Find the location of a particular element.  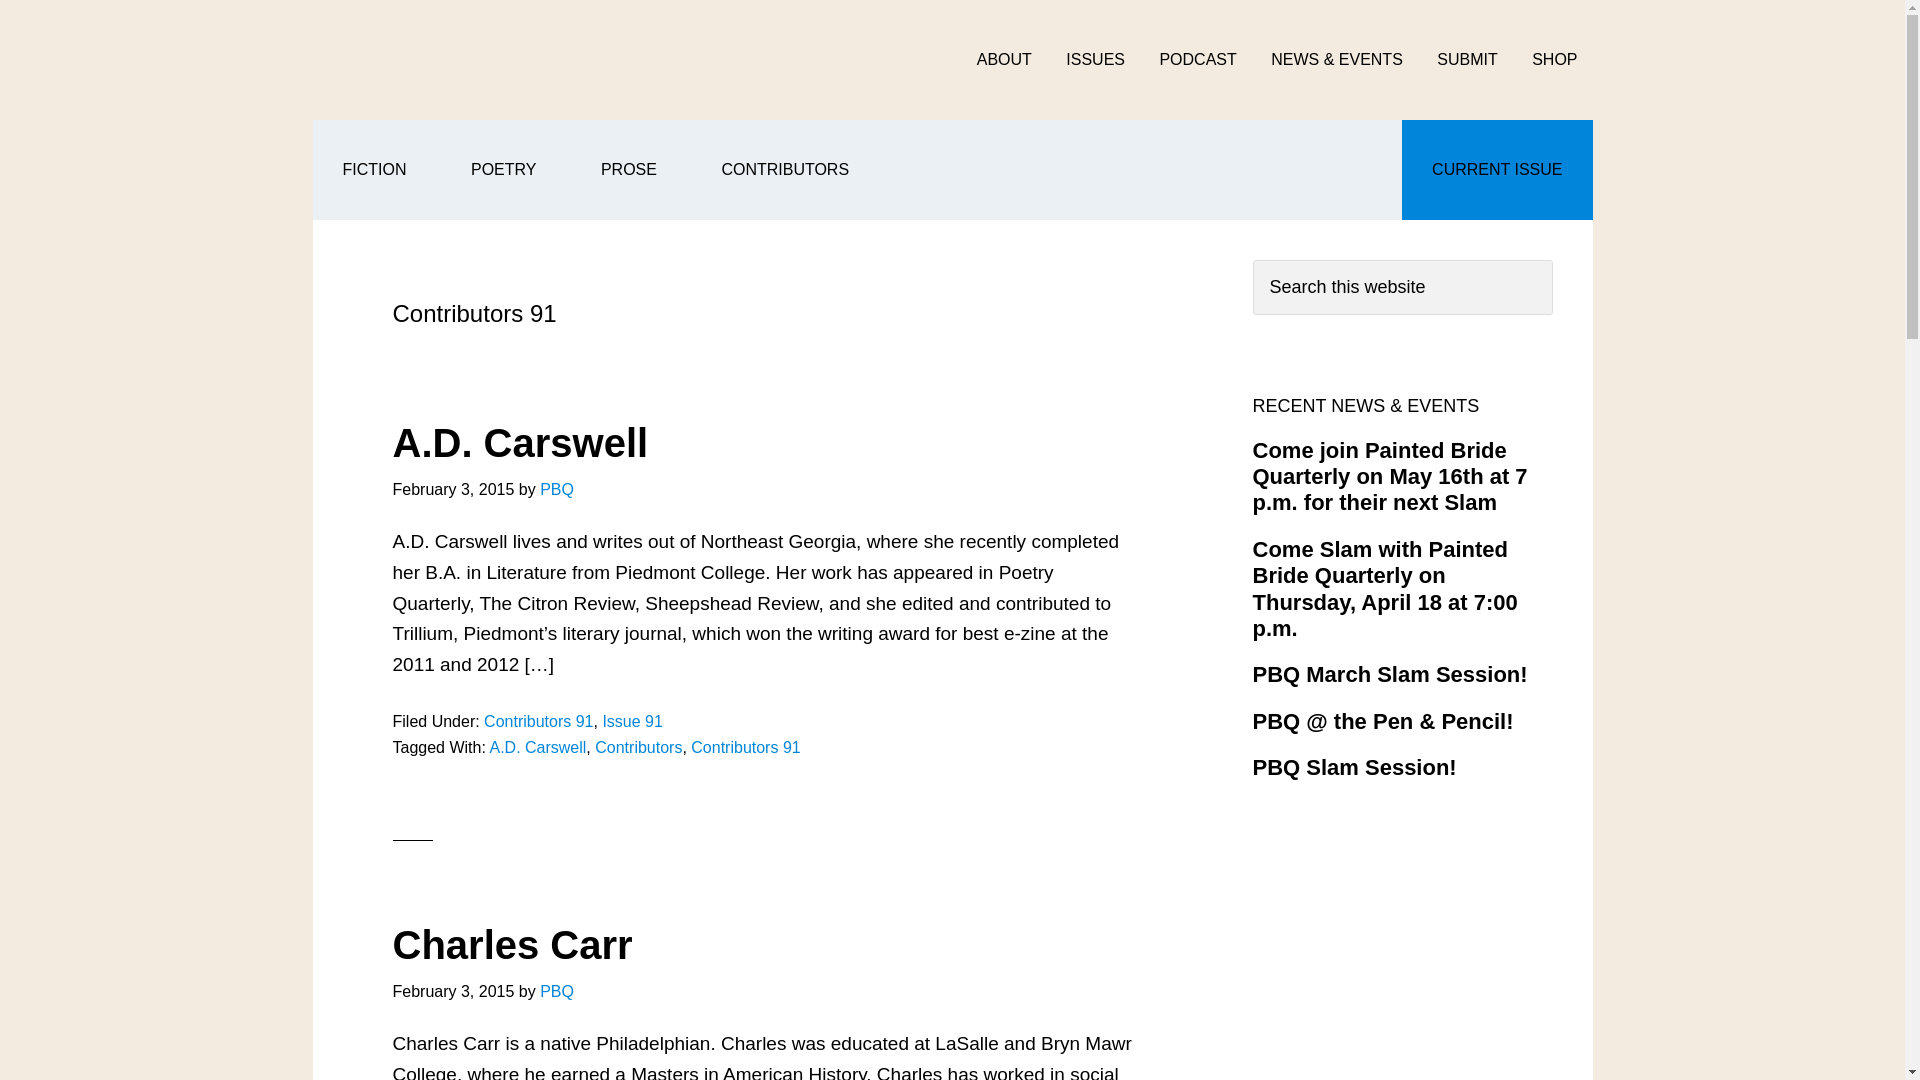

Contributors is located at coordinates (638, 747).